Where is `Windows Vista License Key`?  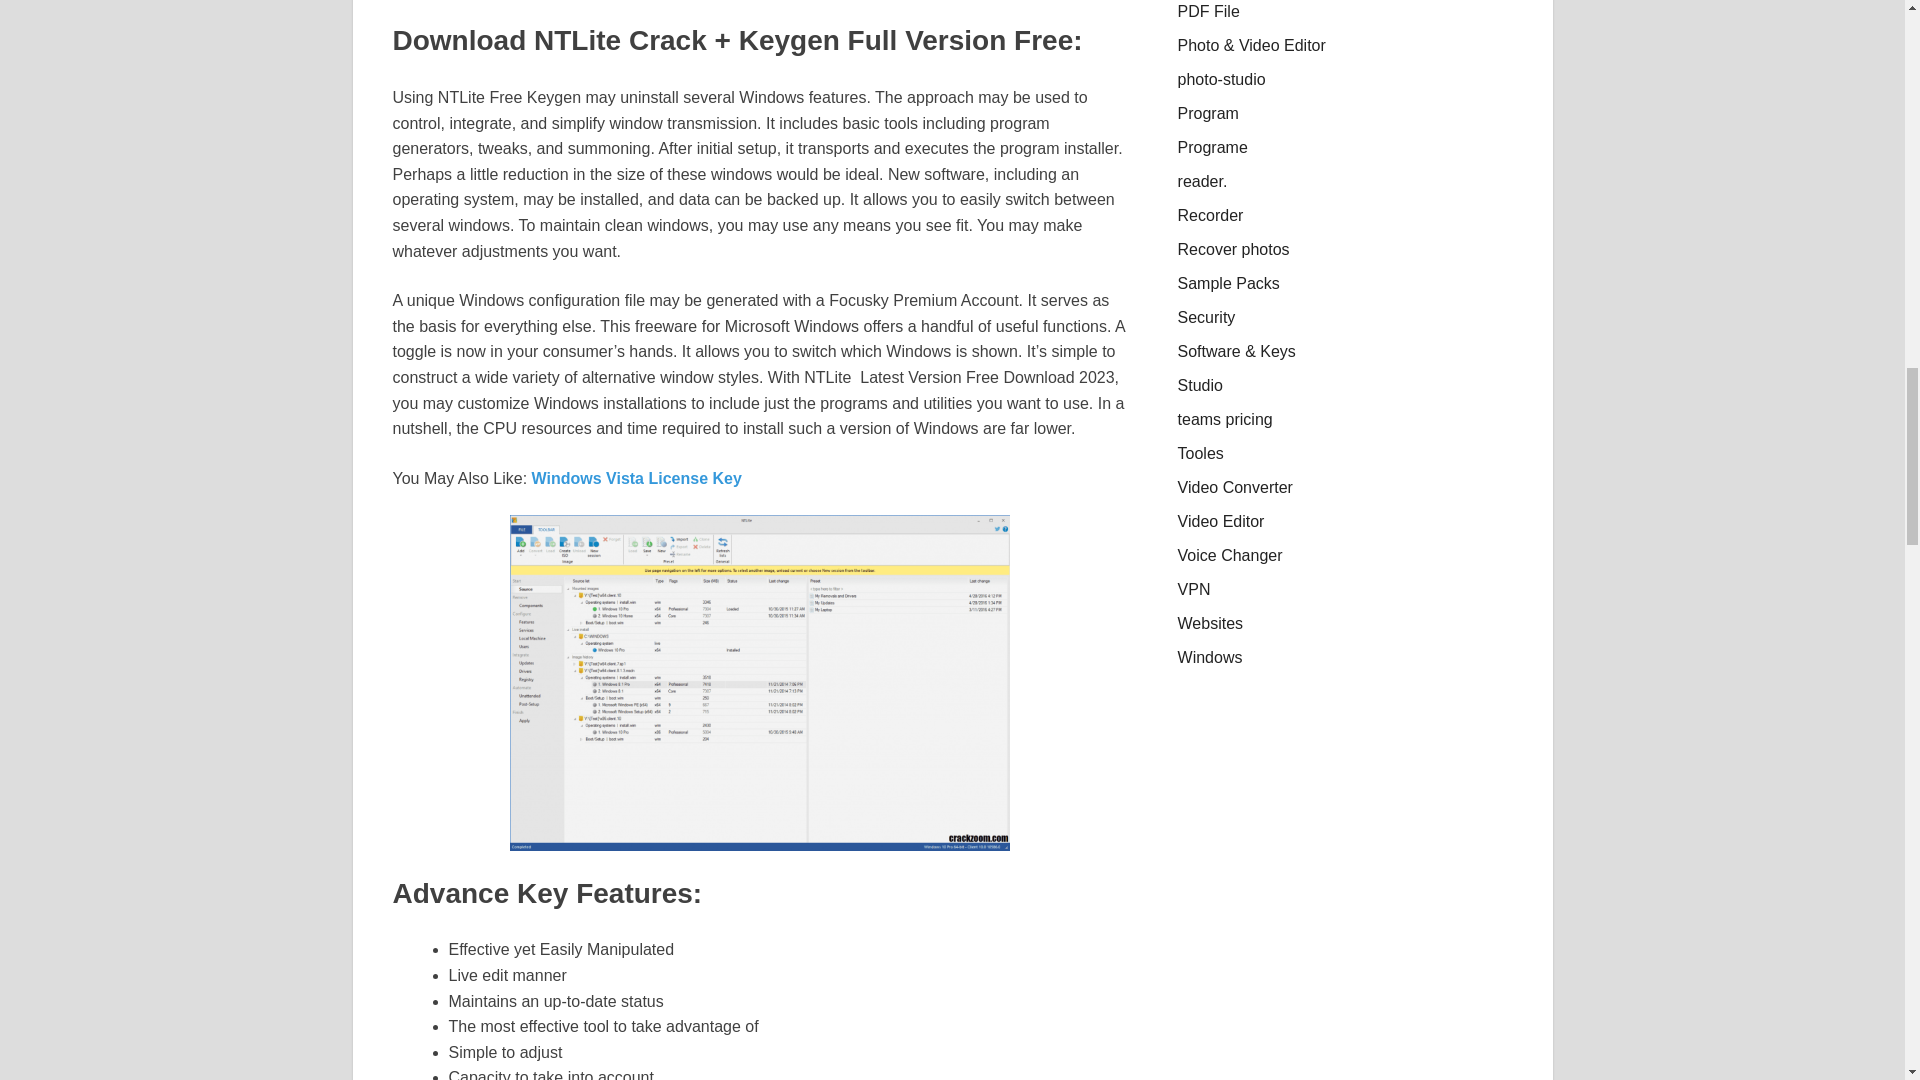 Windows Vista License Key is located at coordinates (636, 478).